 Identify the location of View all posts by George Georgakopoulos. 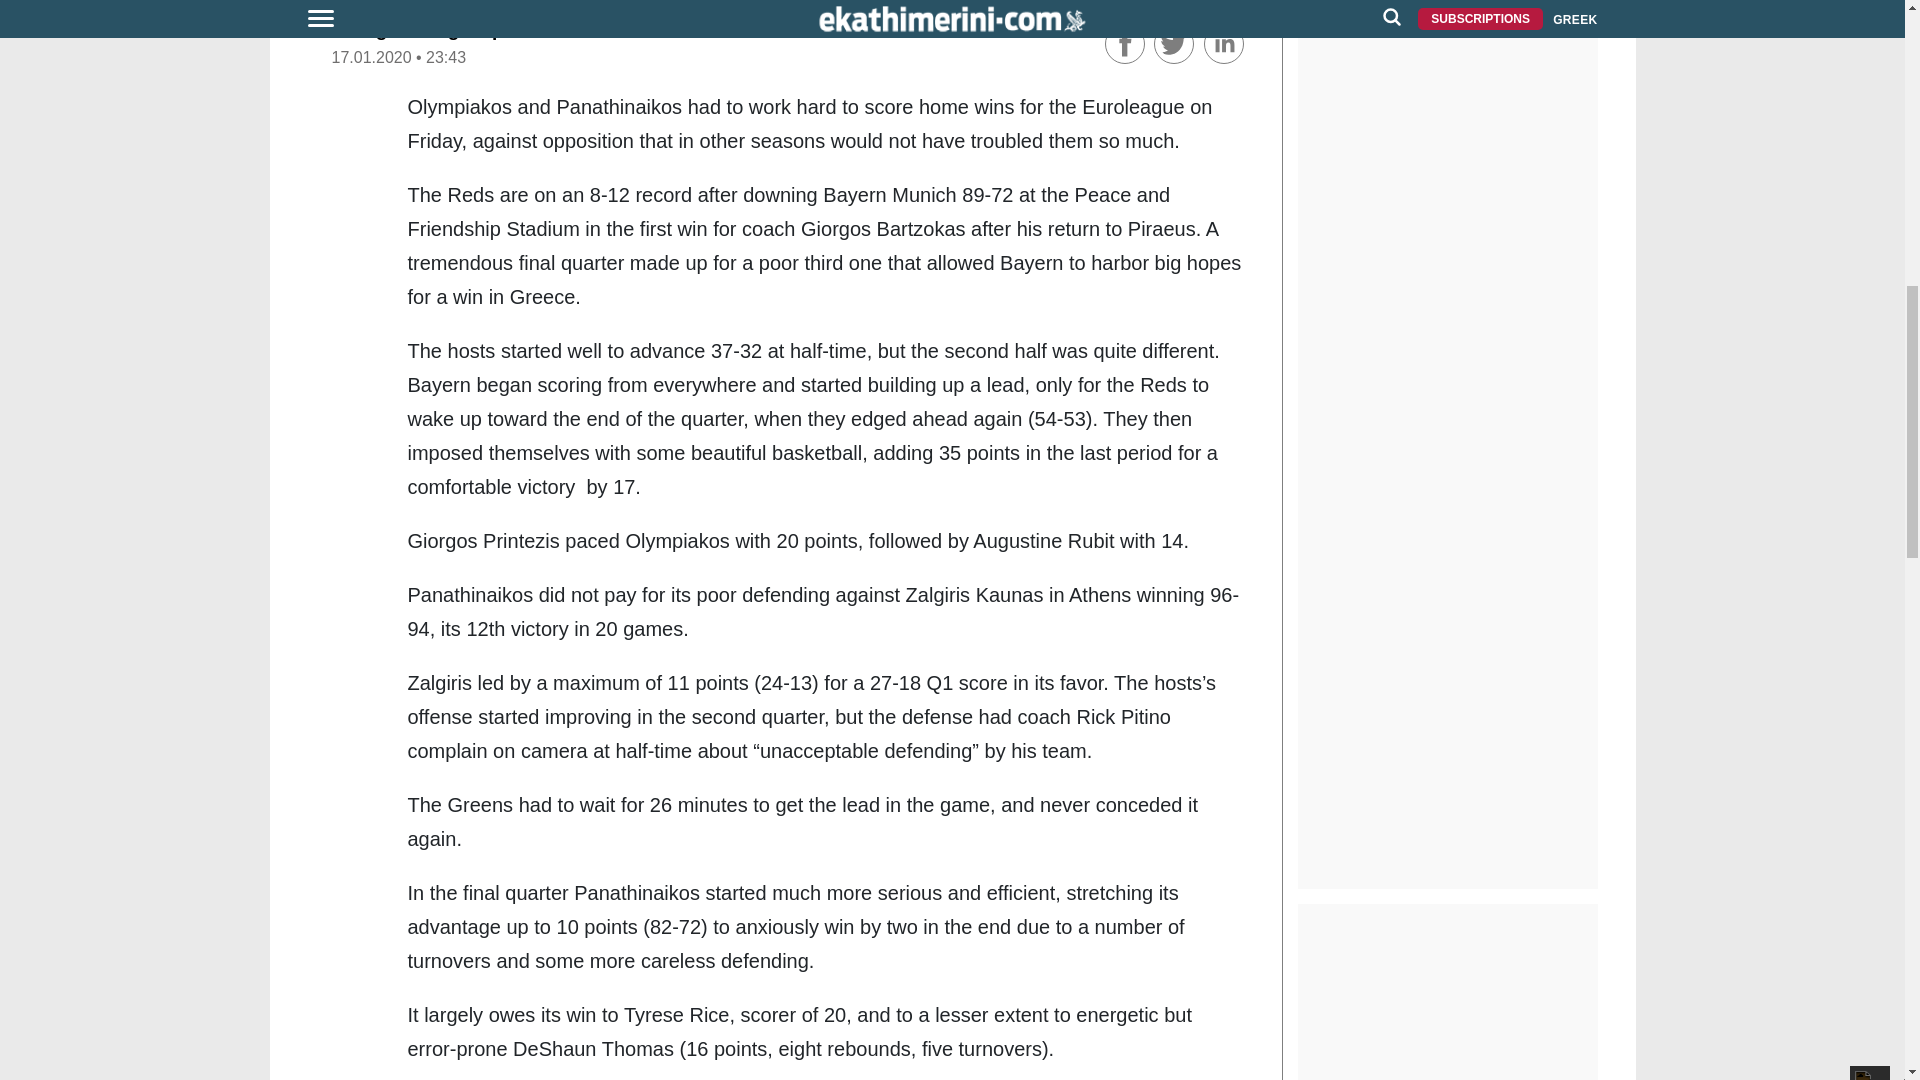
(443, 29).